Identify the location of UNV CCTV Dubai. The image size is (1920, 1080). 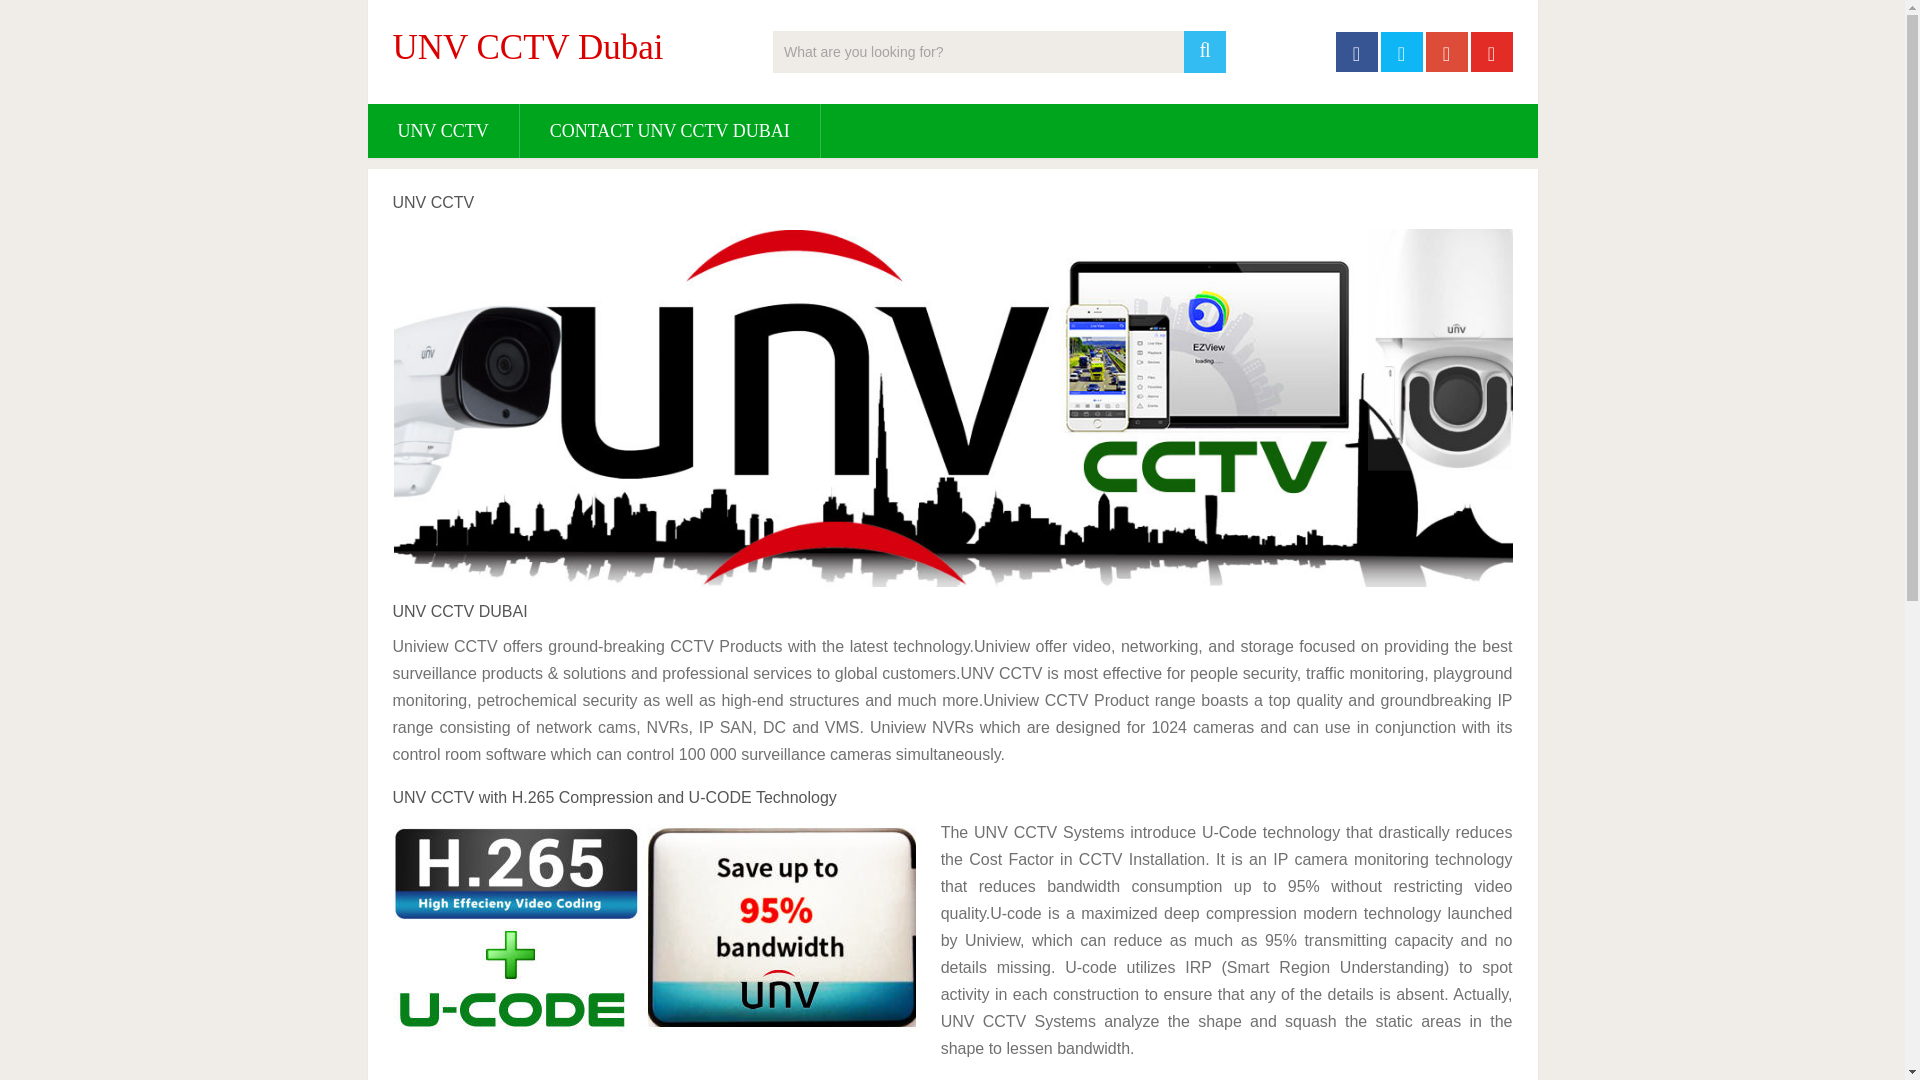
(526, 47).